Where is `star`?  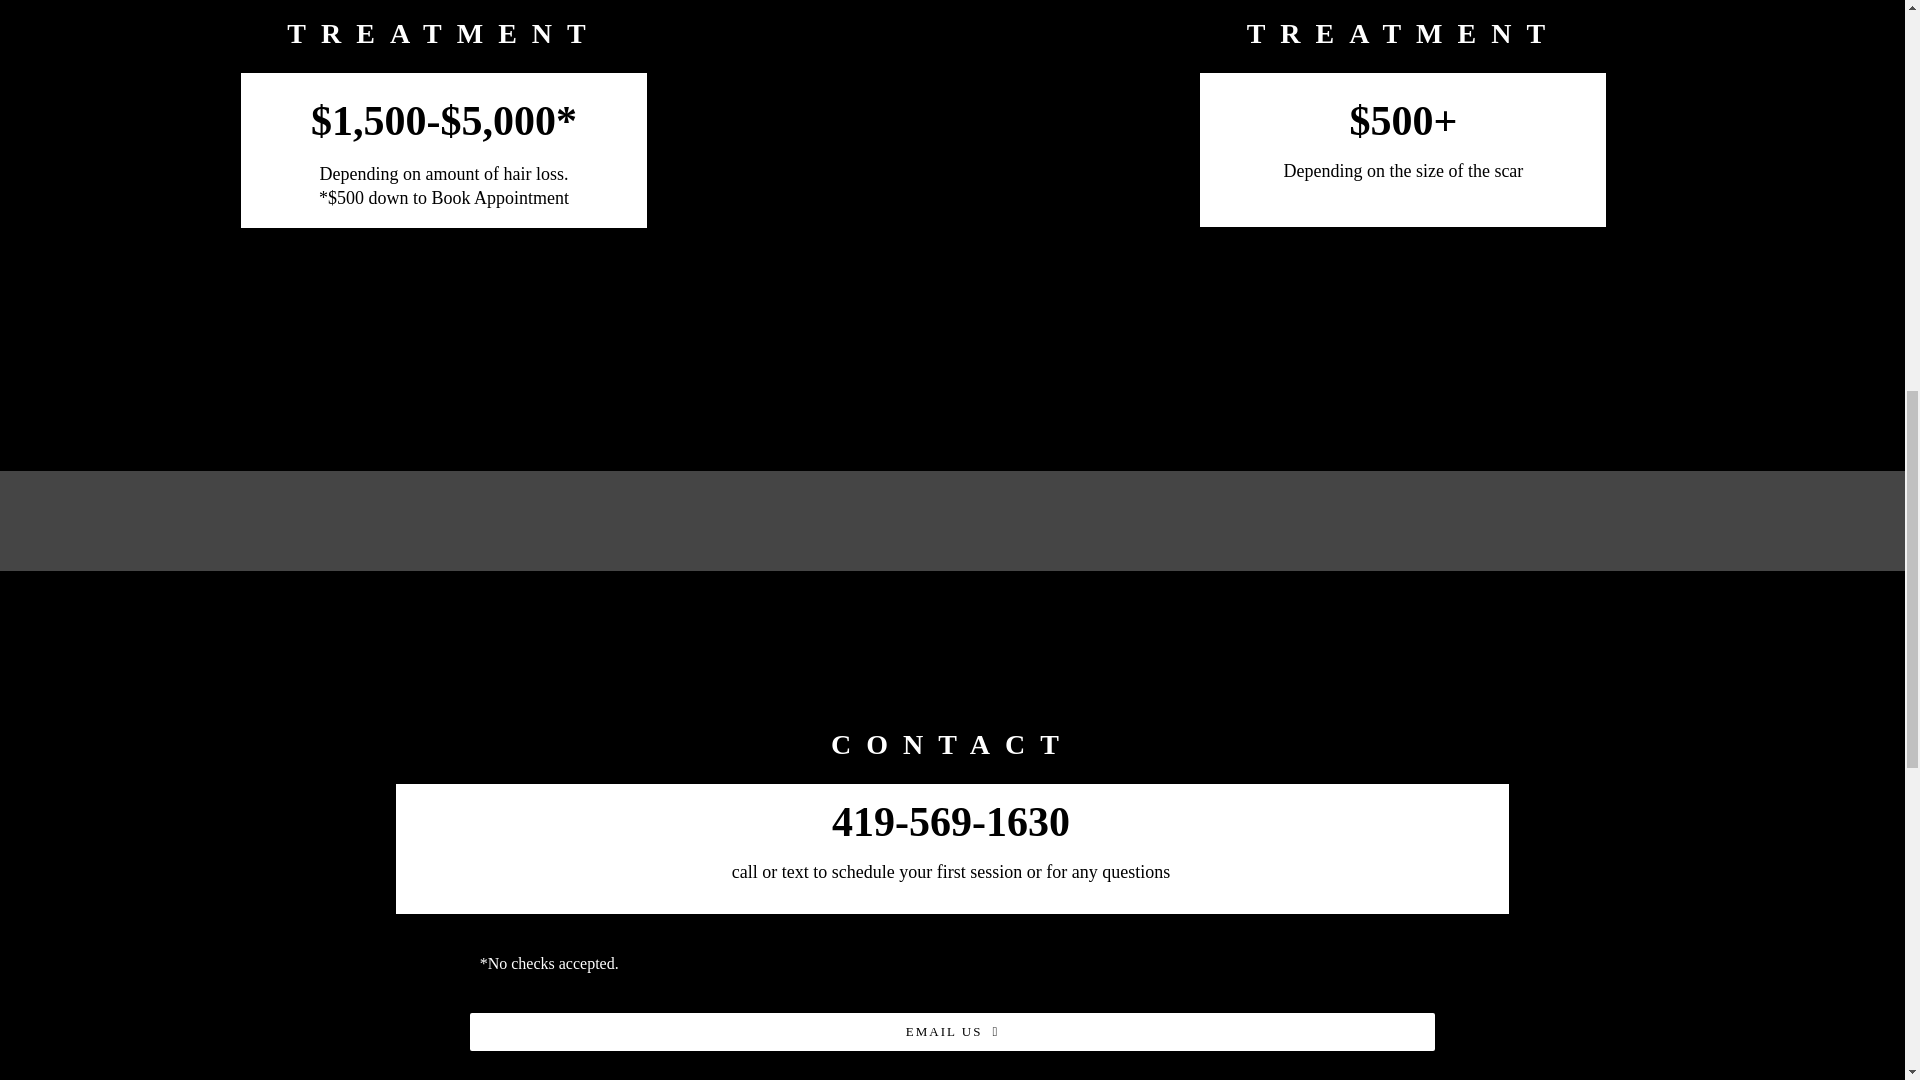
star is located at coordinates (952, 652).